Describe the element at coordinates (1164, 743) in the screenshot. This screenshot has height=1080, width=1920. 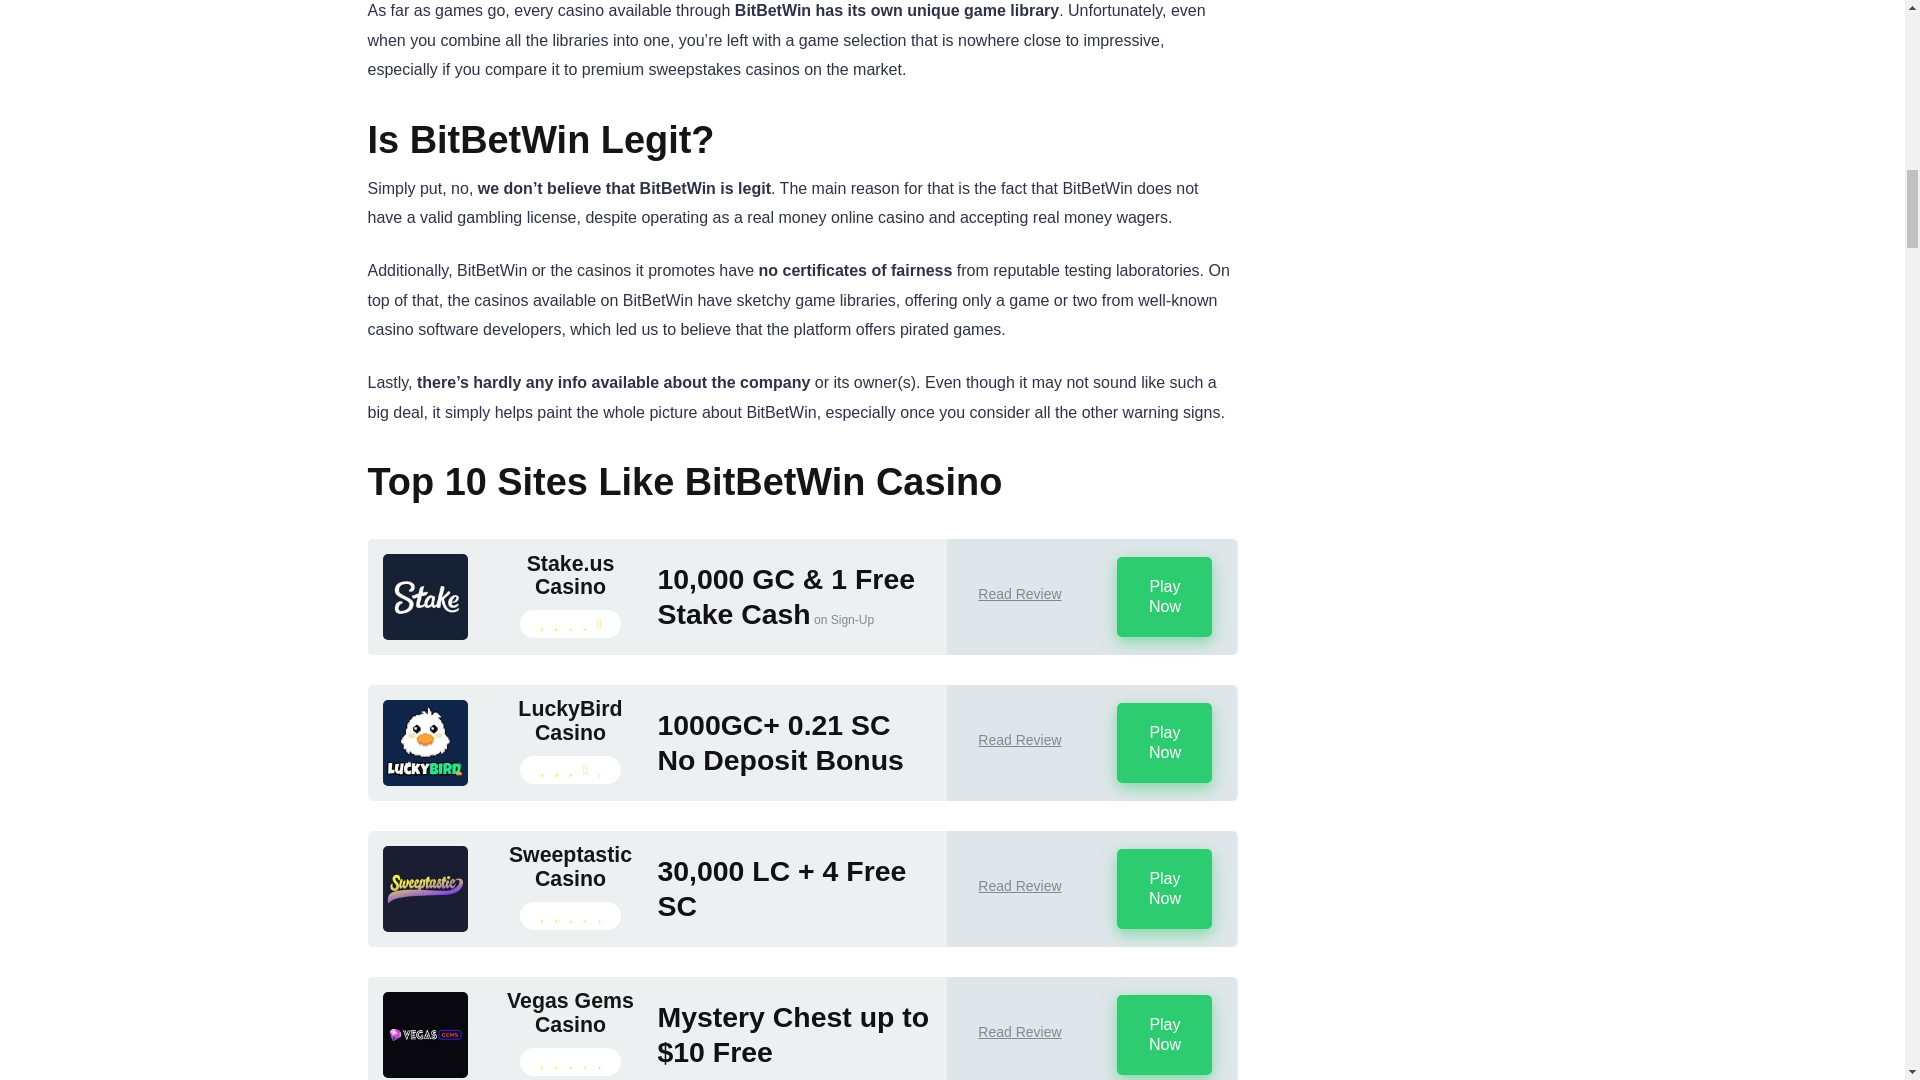
I see `Play Now` at that location.